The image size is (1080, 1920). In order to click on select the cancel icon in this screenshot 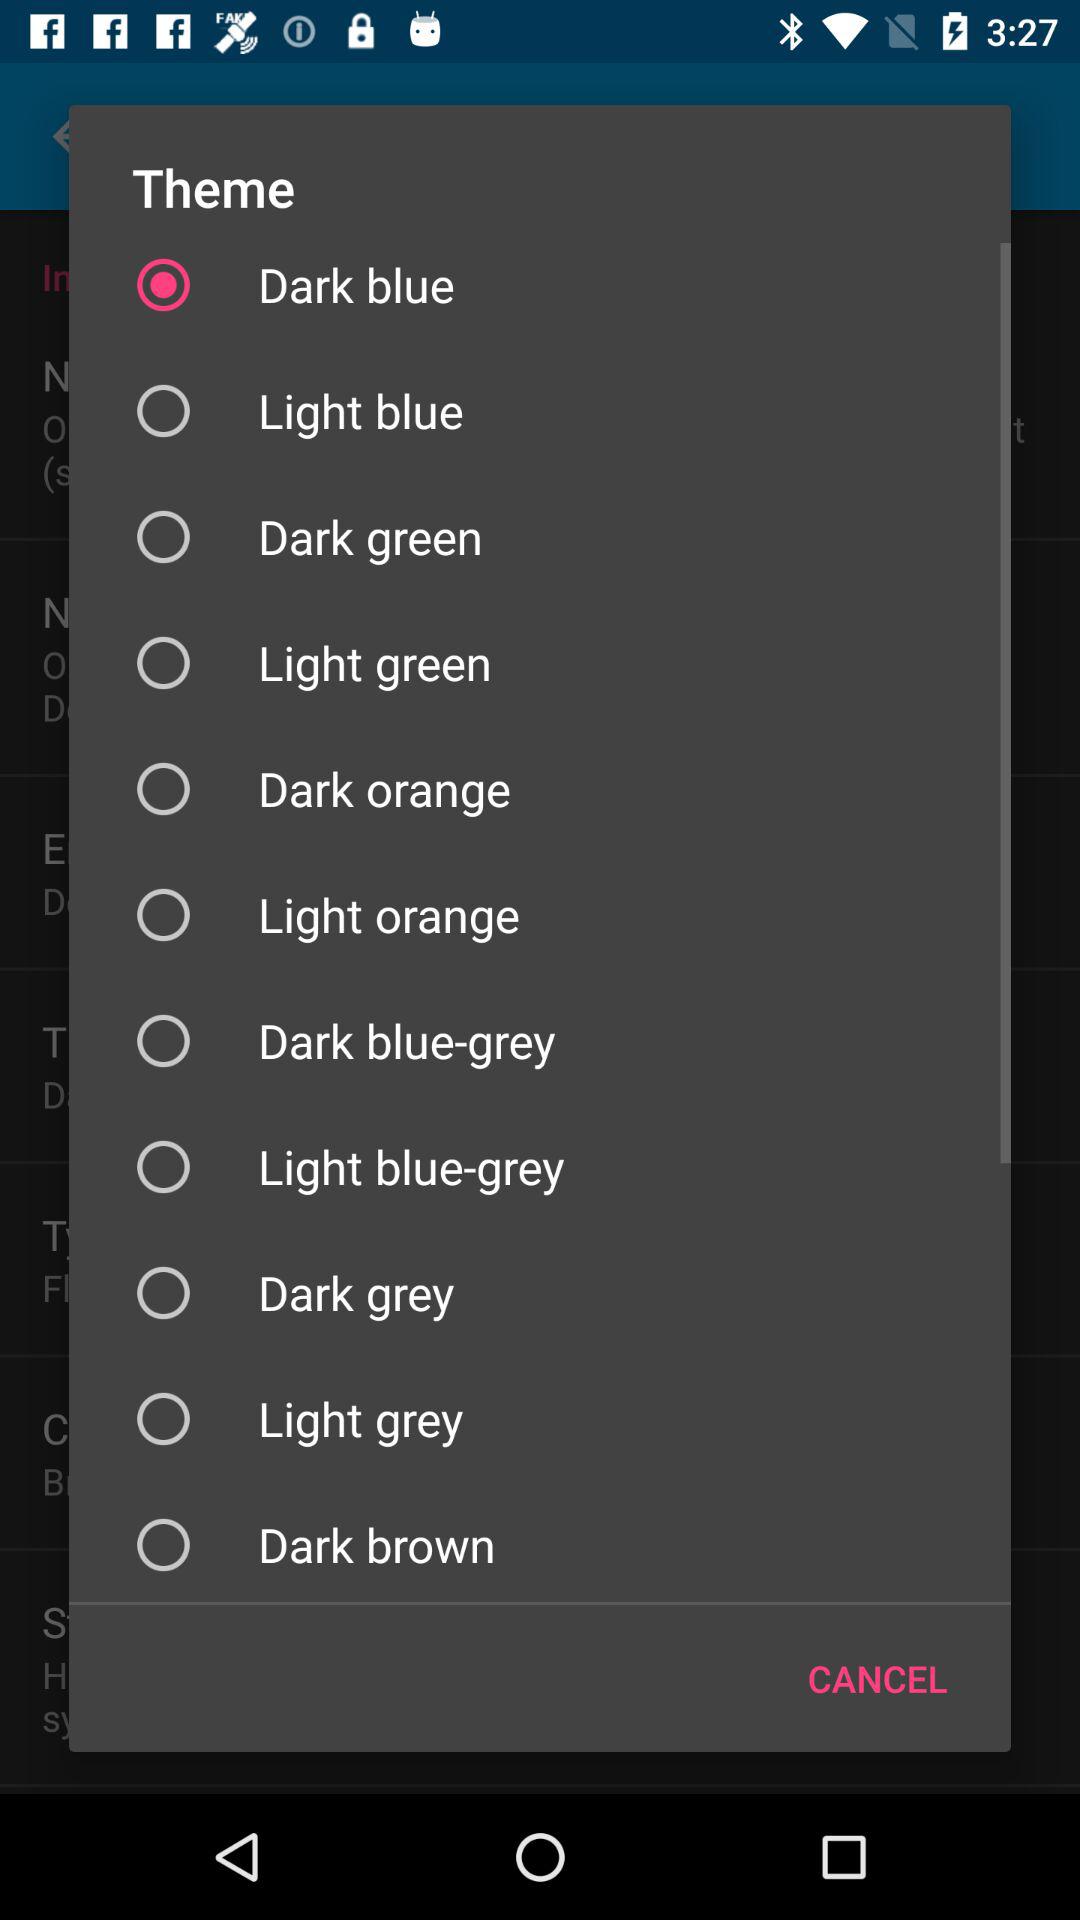, I will do `click(878, 1678)`.